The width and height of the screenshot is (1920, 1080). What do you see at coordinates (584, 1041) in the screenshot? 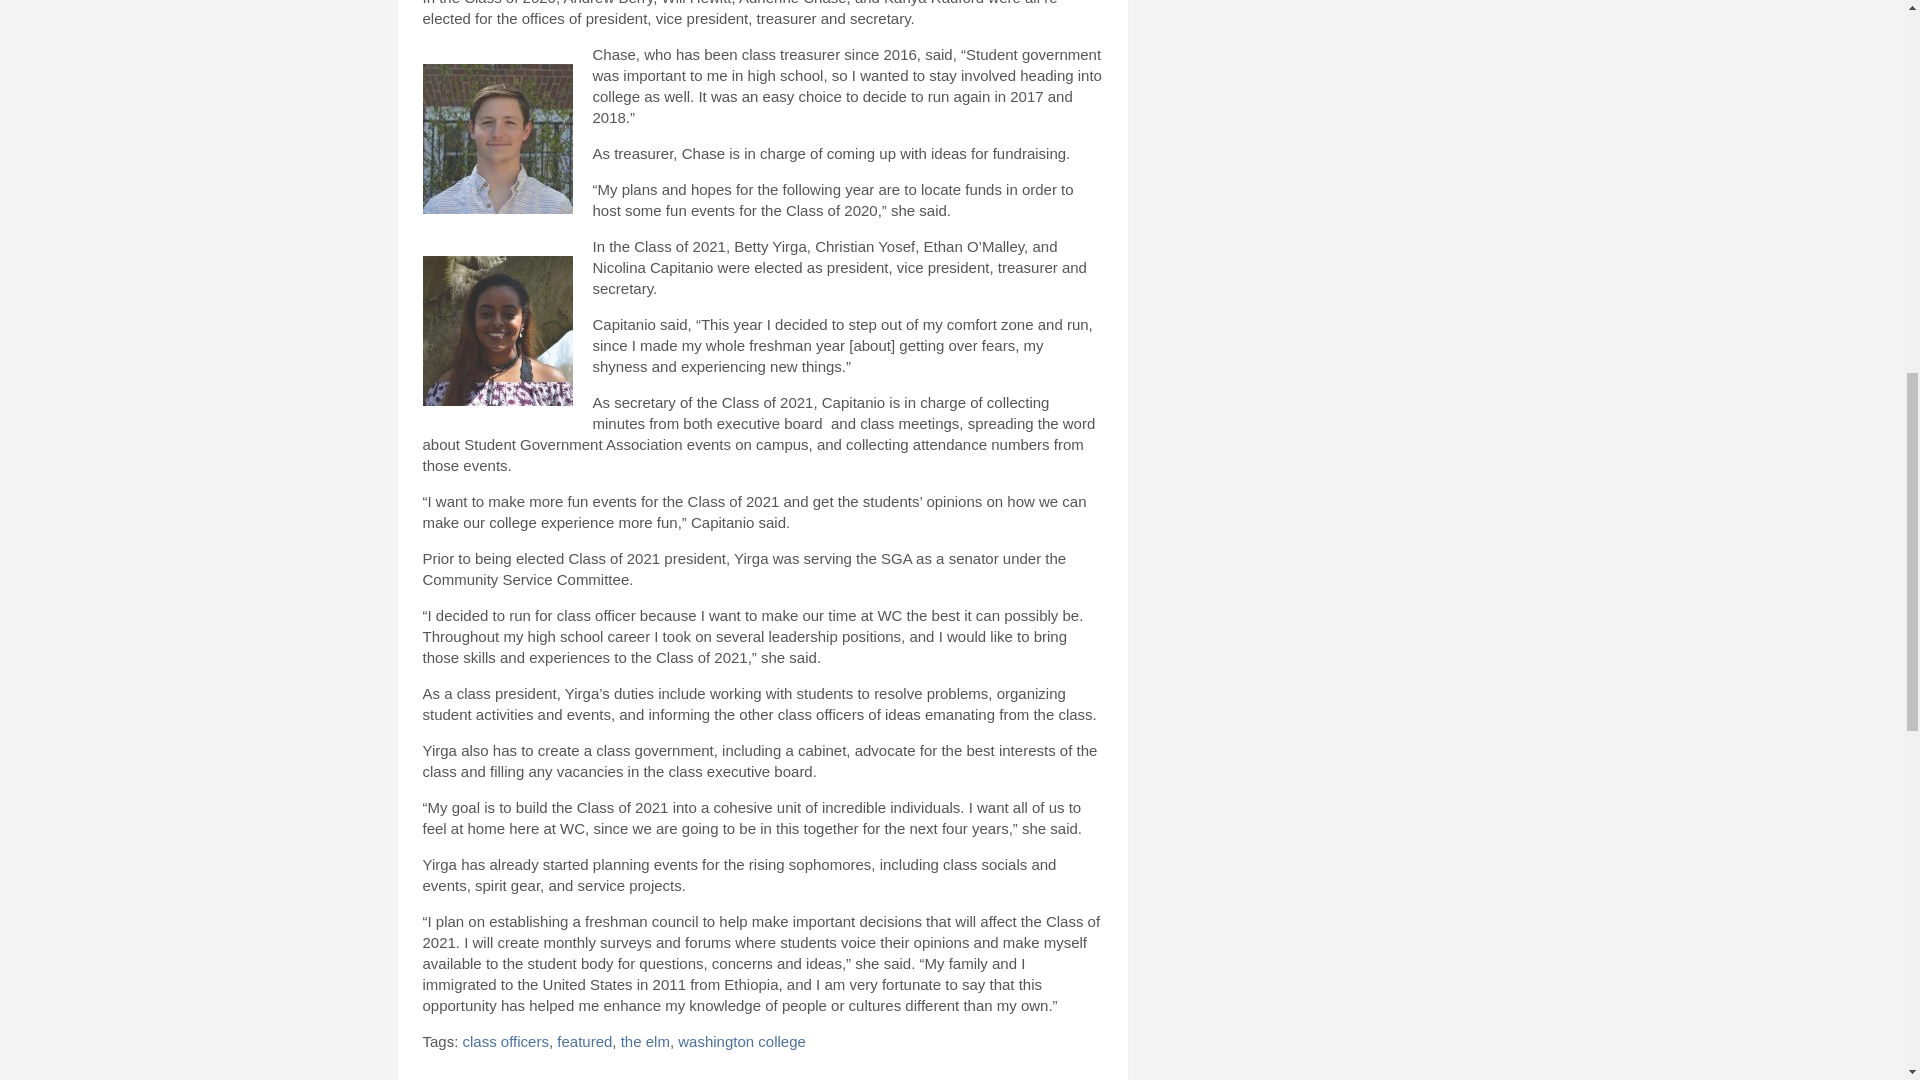
I see `featured` at bounding box center [584, 1041].